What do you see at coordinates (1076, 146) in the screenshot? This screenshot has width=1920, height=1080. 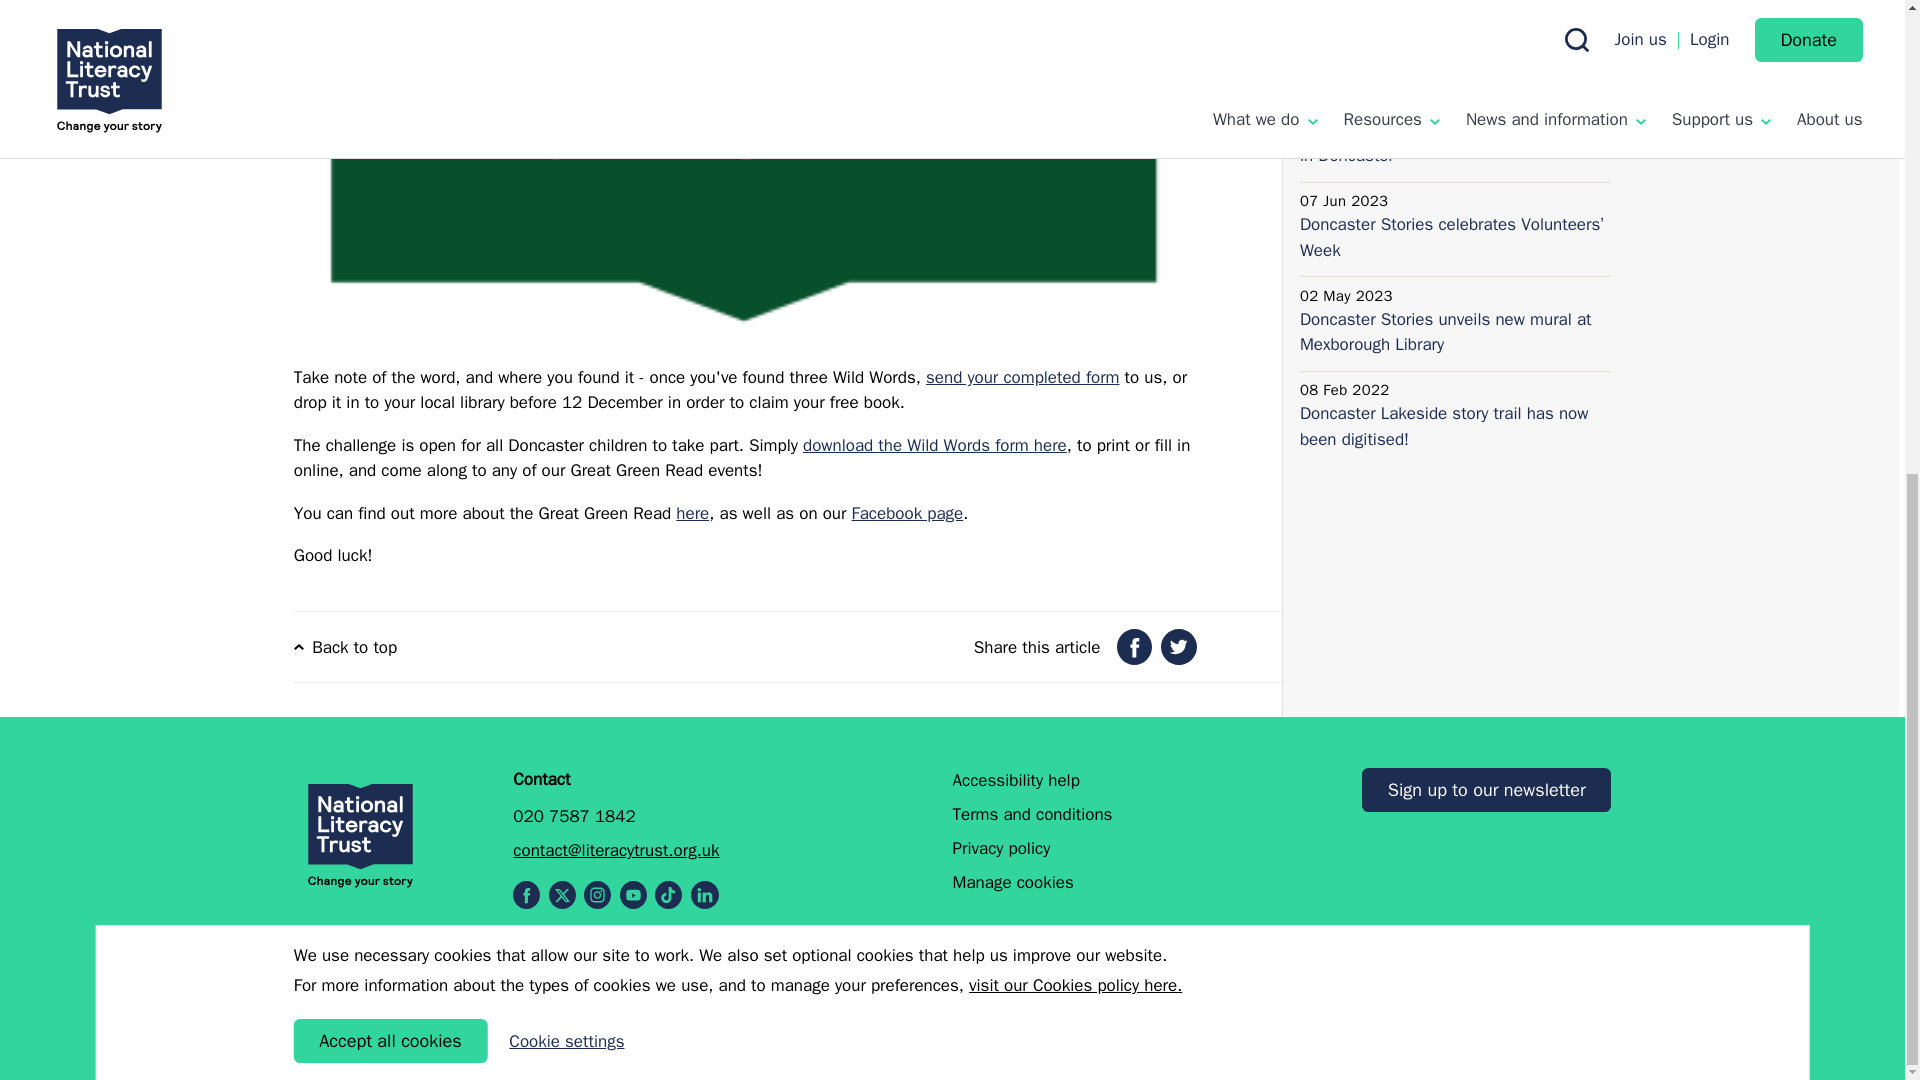 I see `visit our Cookies policy here.` at bounding box center [1076, 146].